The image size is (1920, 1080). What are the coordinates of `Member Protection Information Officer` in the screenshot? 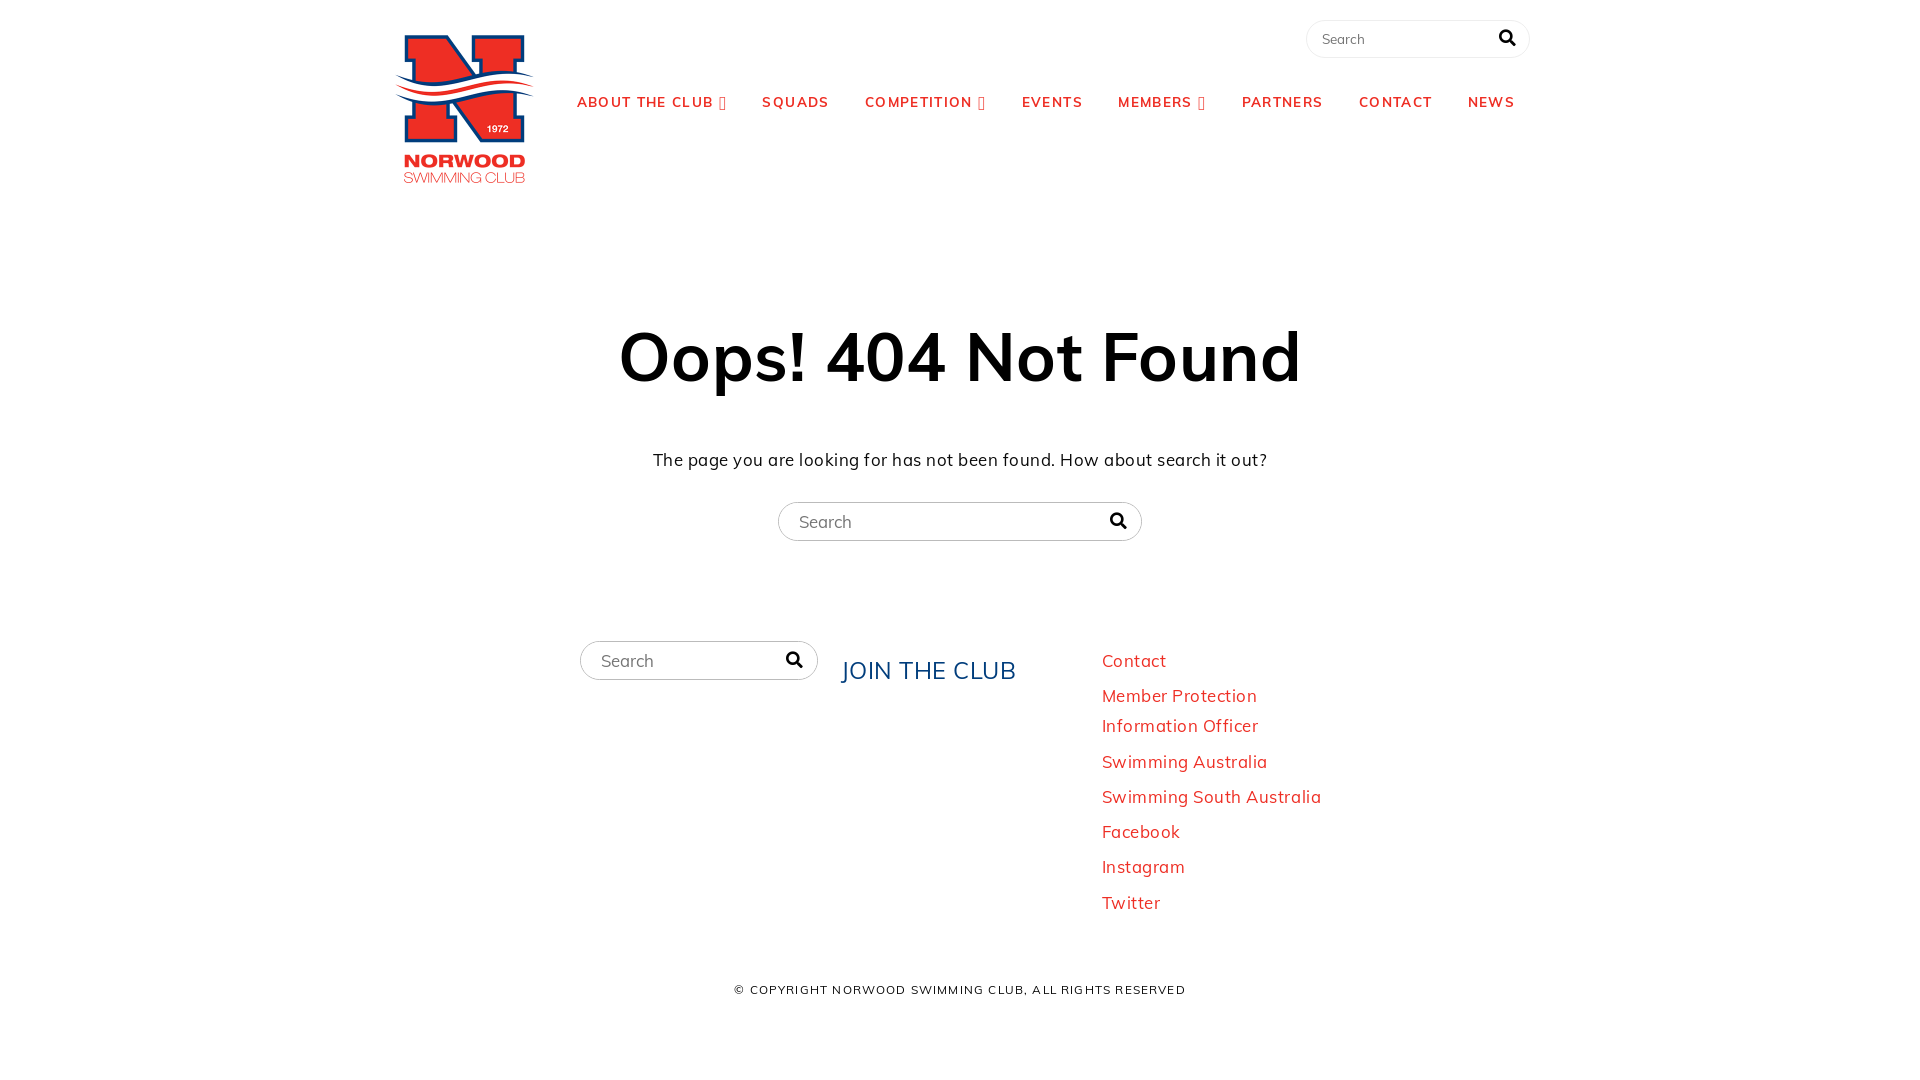 It's located at (1180, 710).